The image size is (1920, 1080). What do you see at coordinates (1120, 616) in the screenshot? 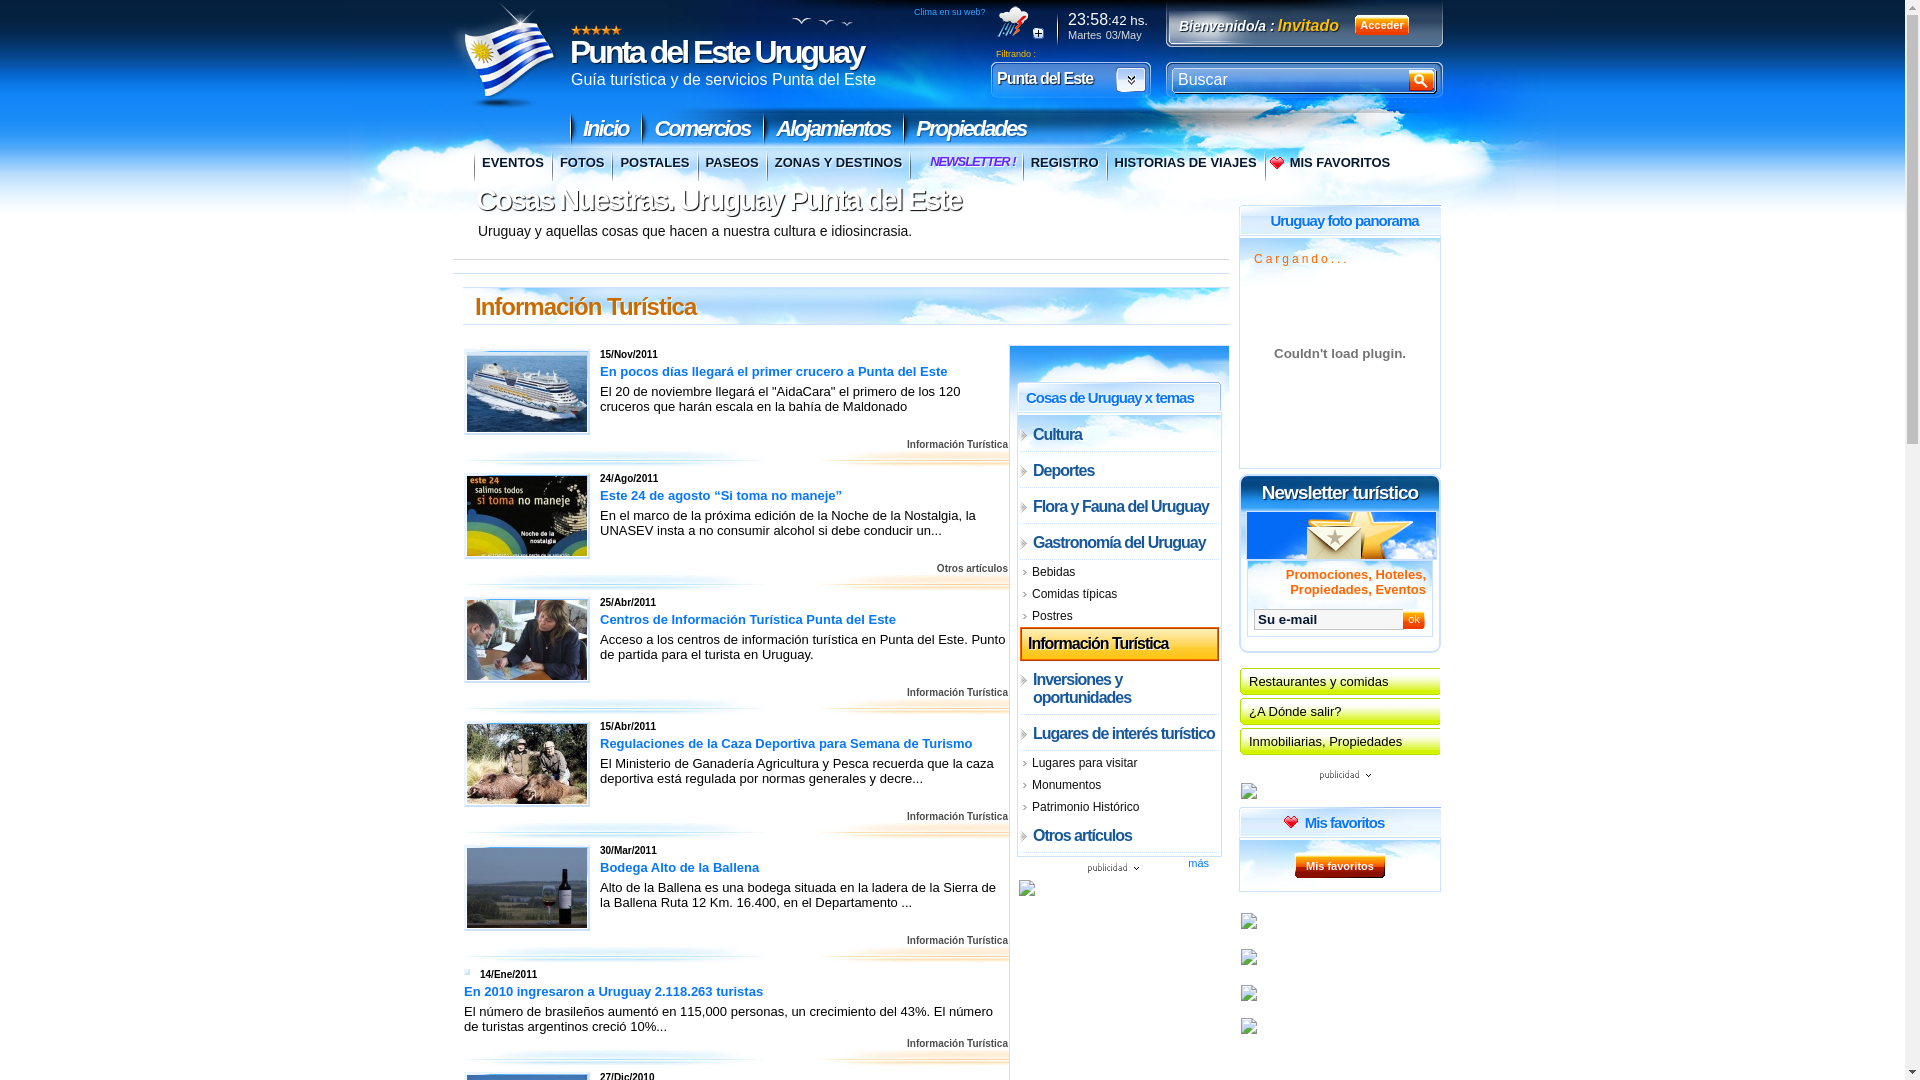
I see `Postres` at bounding box center [1120, 616].